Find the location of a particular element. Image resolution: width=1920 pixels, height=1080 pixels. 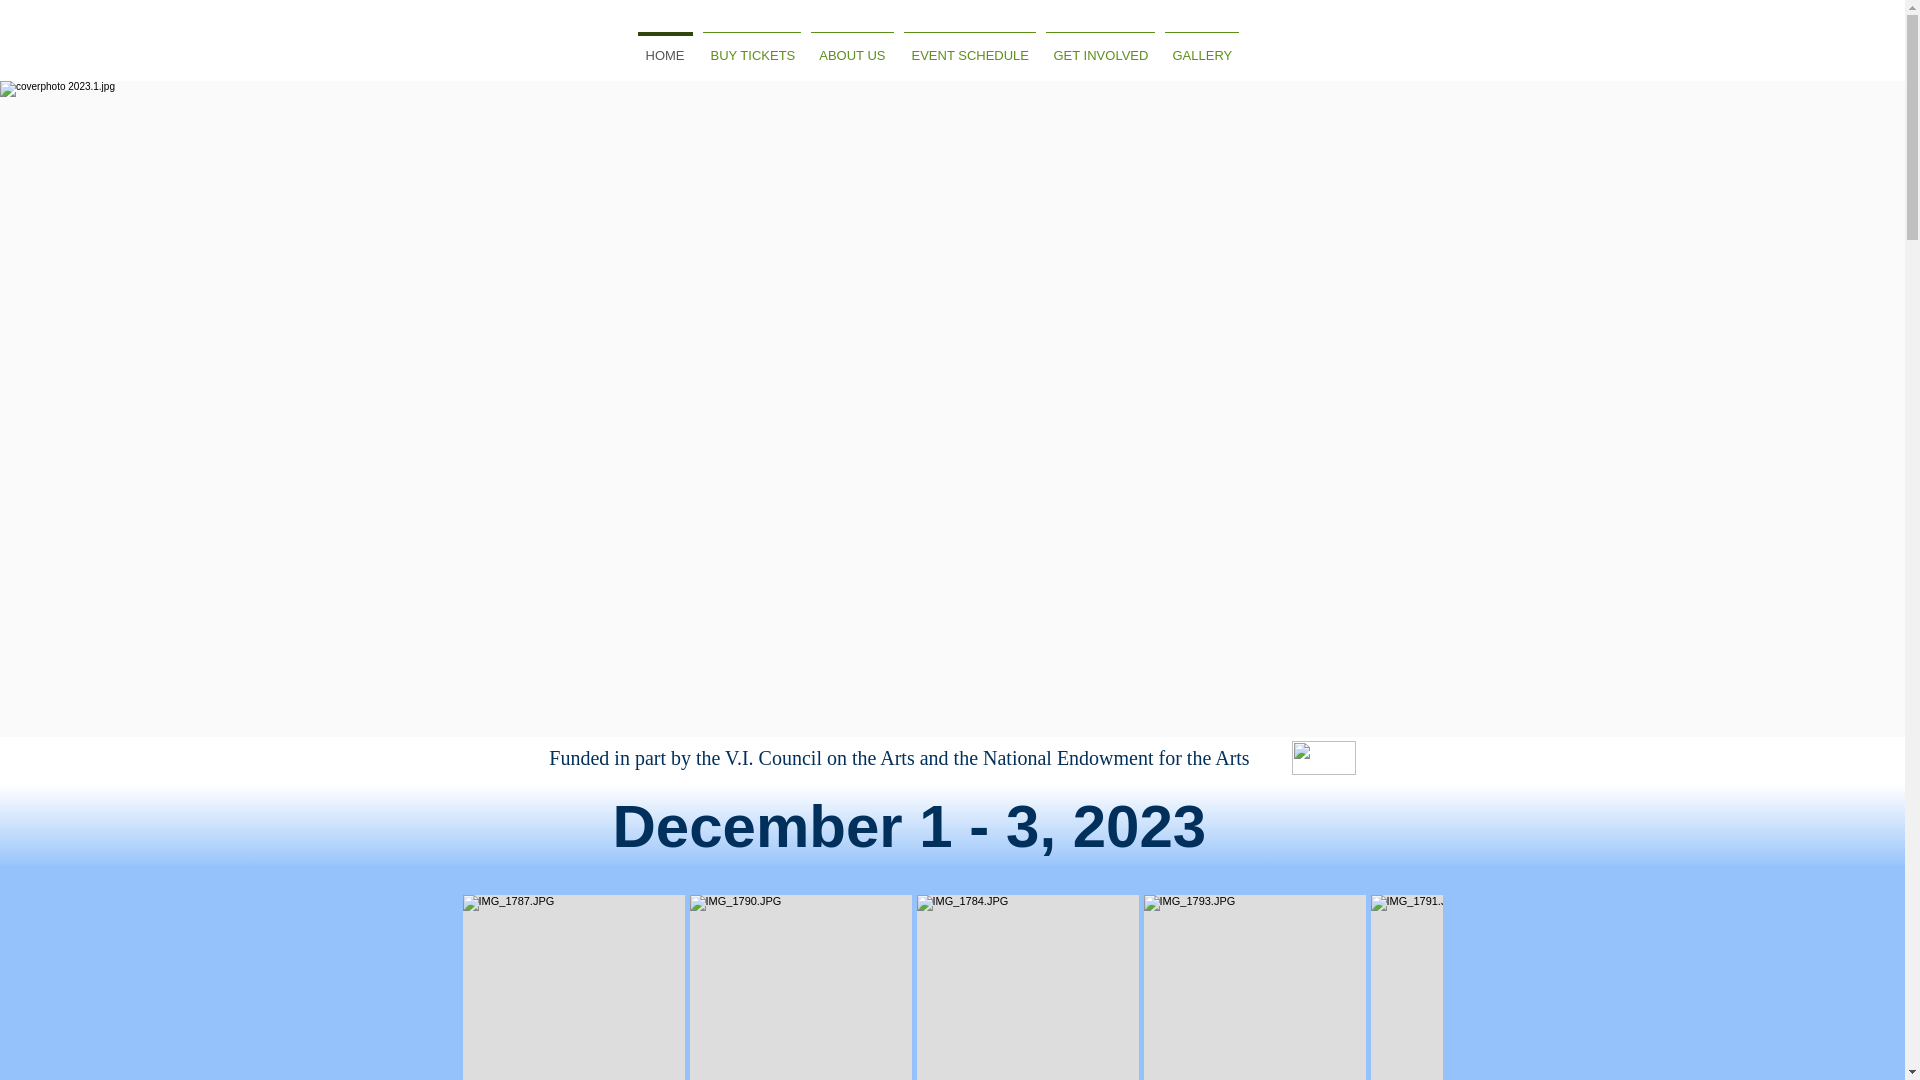

GALLERY is located at coordinates (1202, 46).